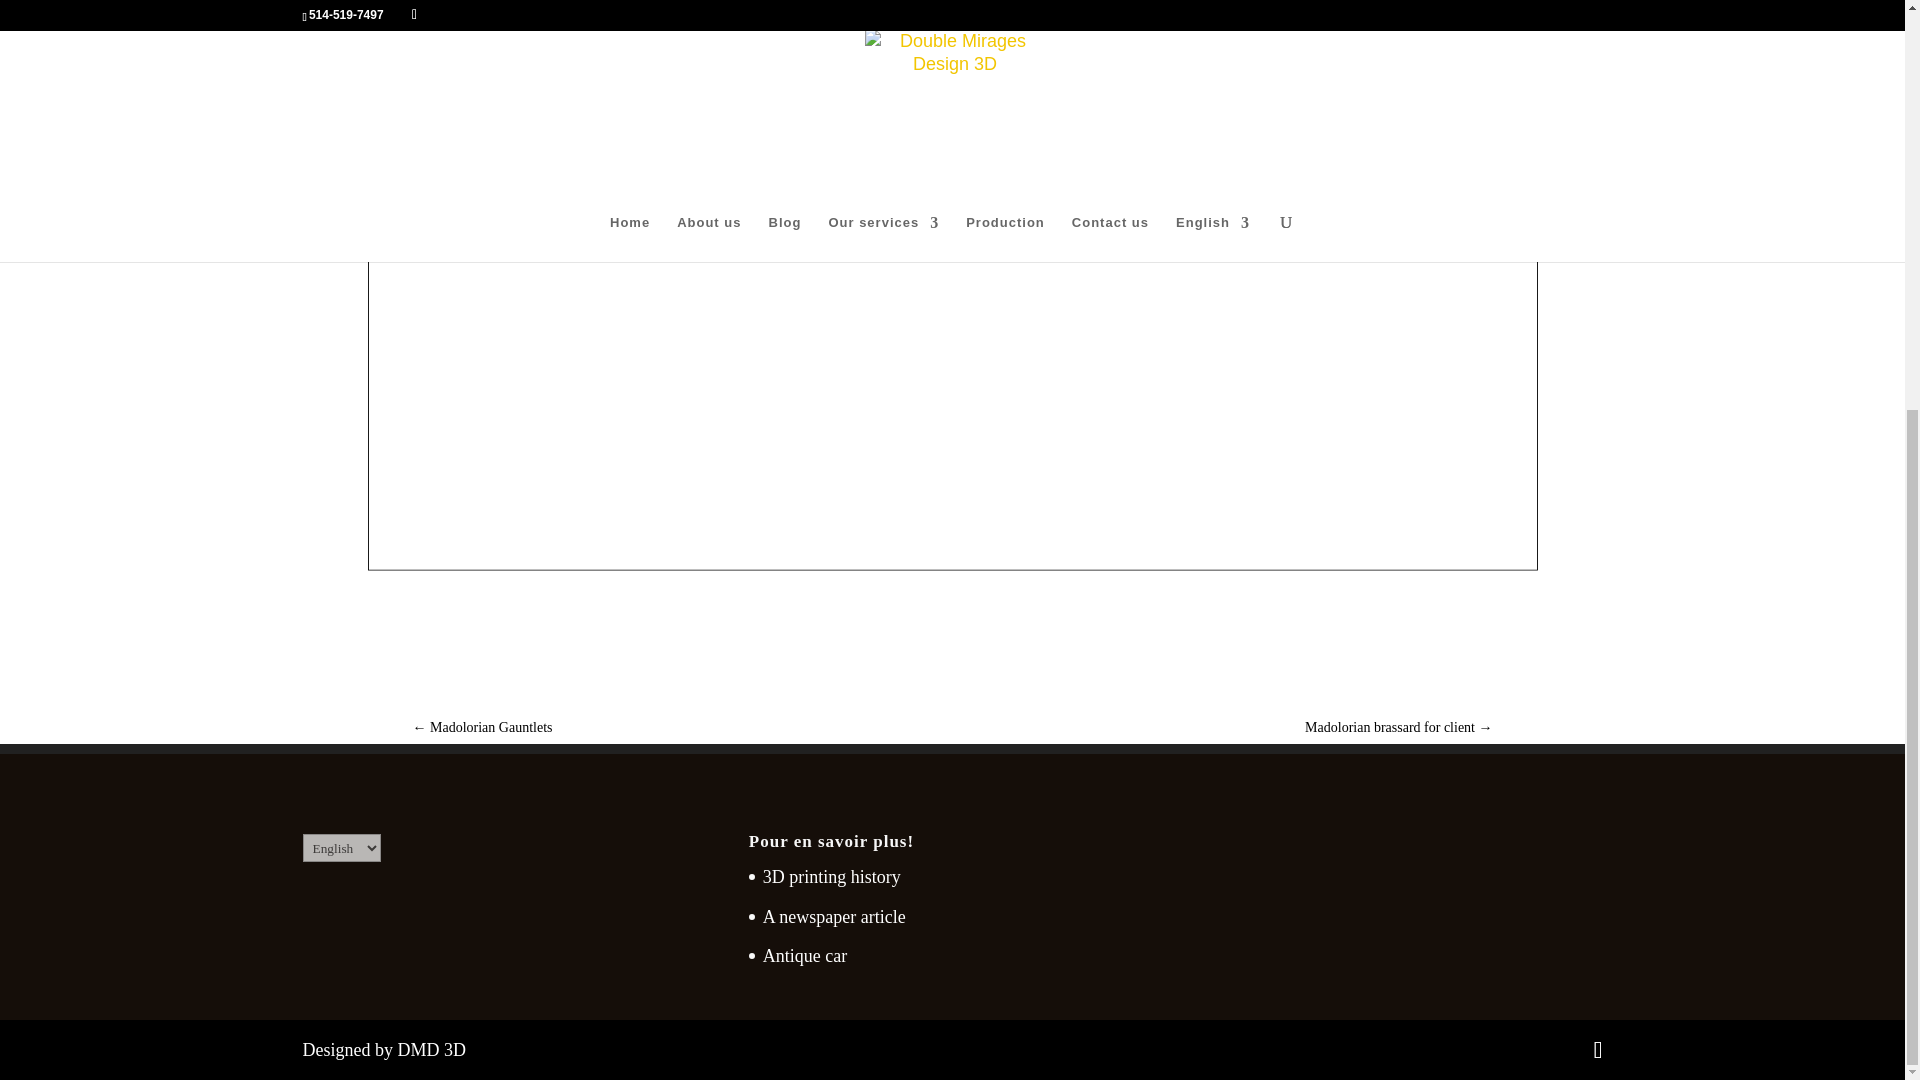 This screenshot has height=1080, width=1920. I want to click on 3D printing history, so click(831, 876).